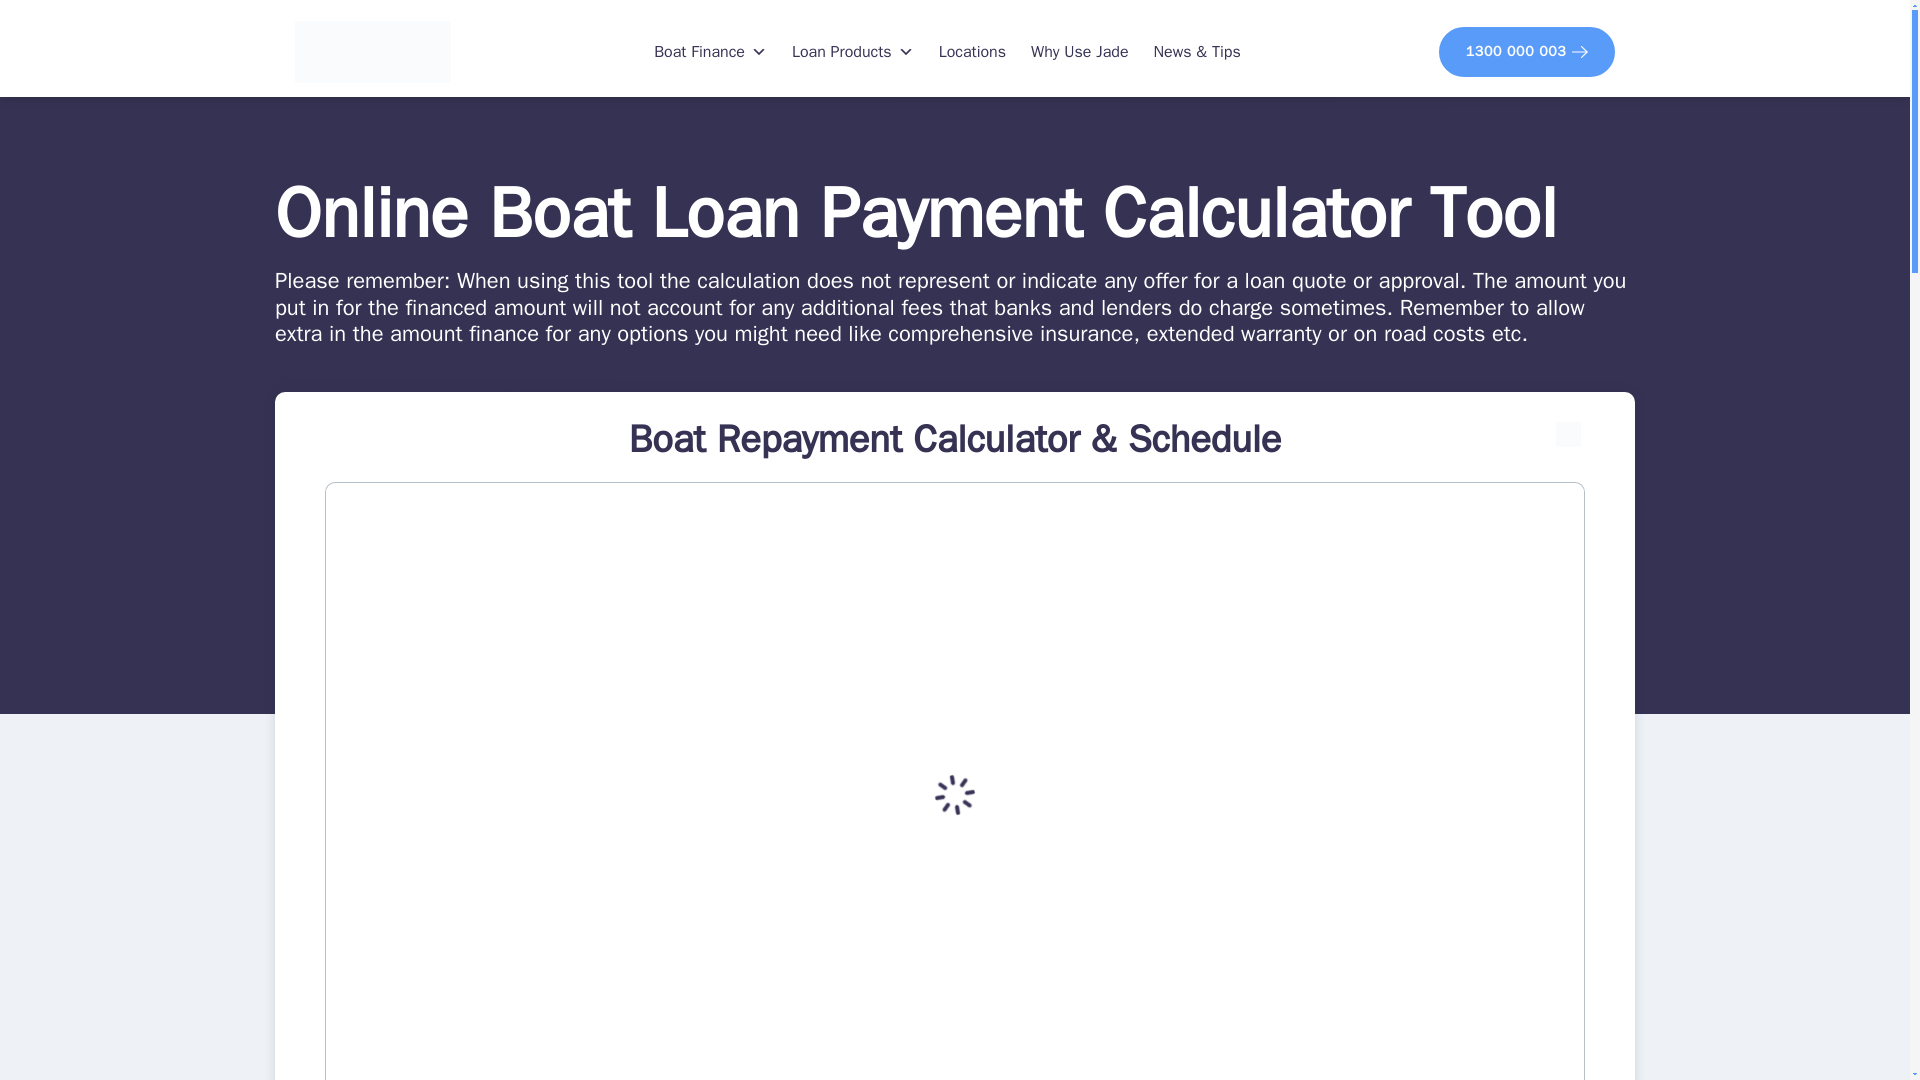 This screenshot has width=1920, height=1080. What do you see at coordinates (853, 52) in the screenshot?
I see `Loan Products` at bounding box center [853, 52].